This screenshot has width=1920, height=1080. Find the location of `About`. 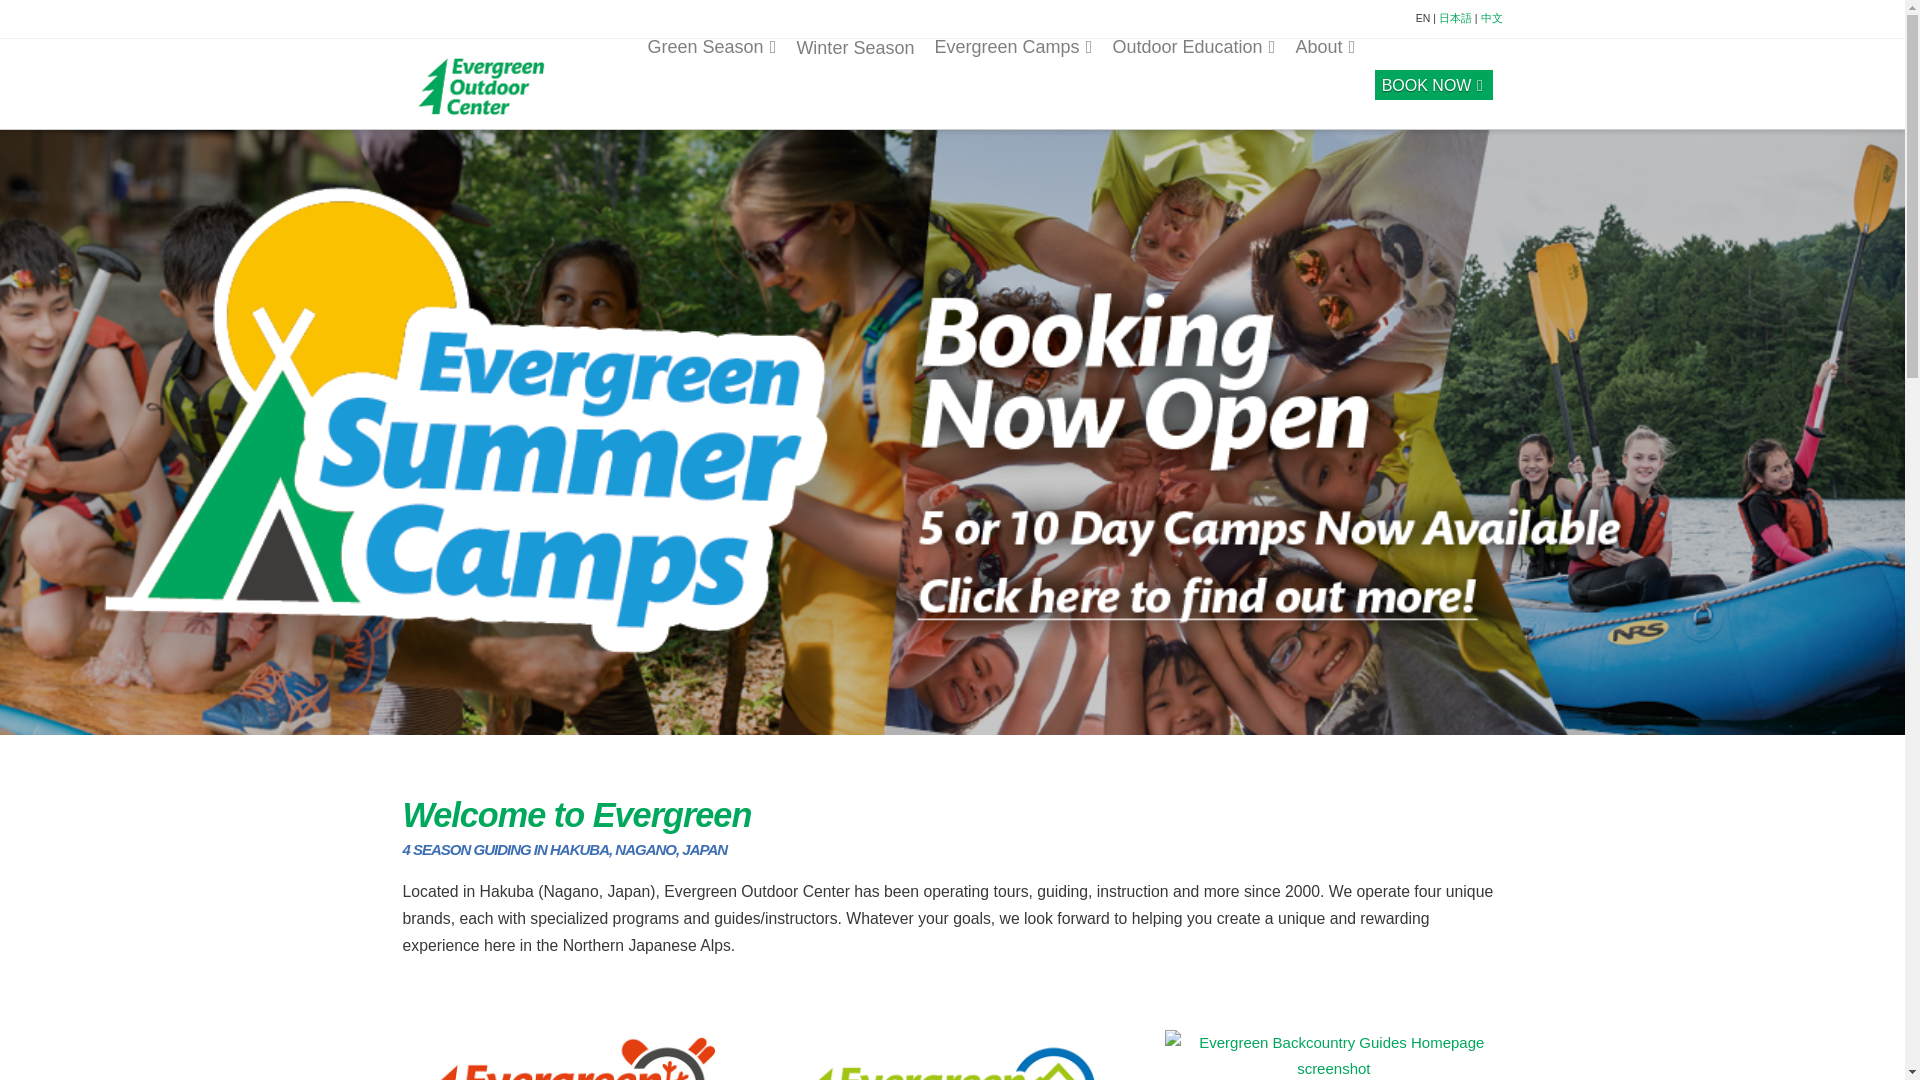

About is located at coordinates (1324, 82).